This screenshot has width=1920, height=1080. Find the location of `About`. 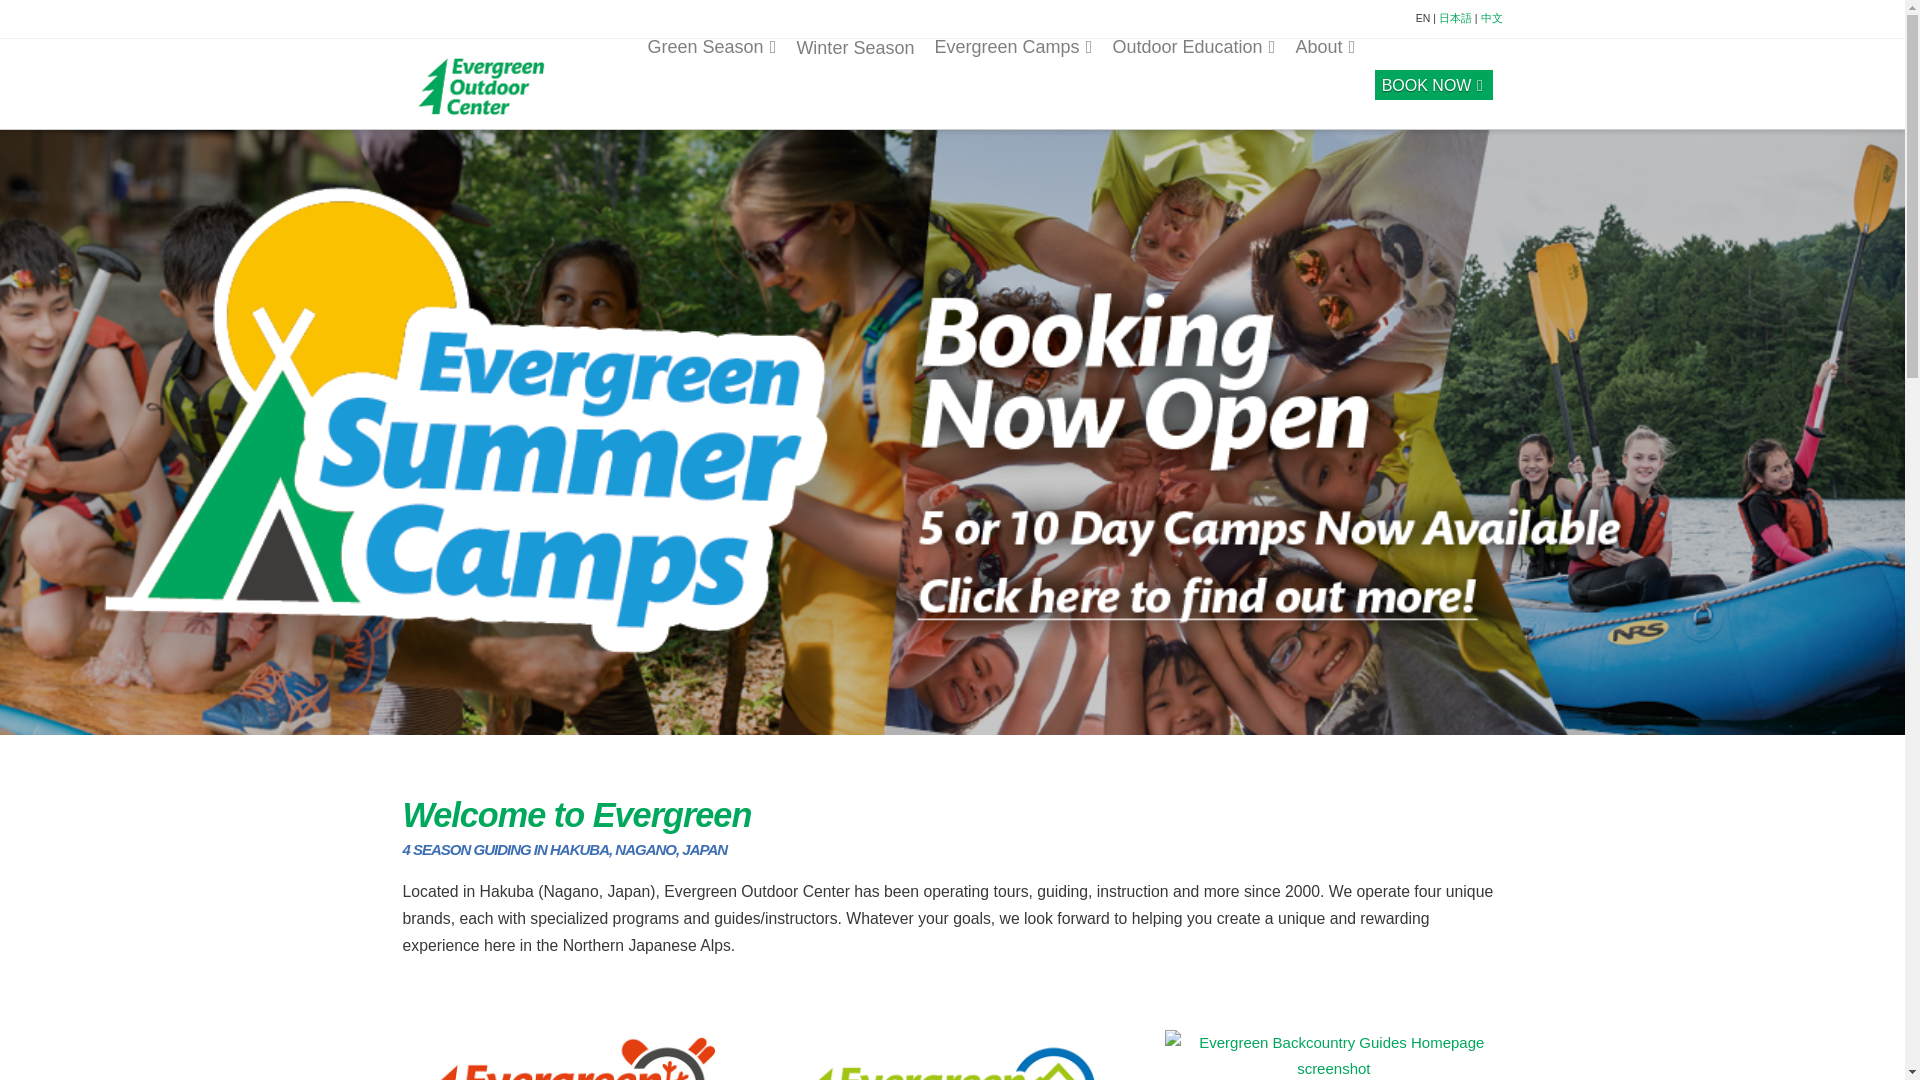

About is located at coordinates (1324, 82).